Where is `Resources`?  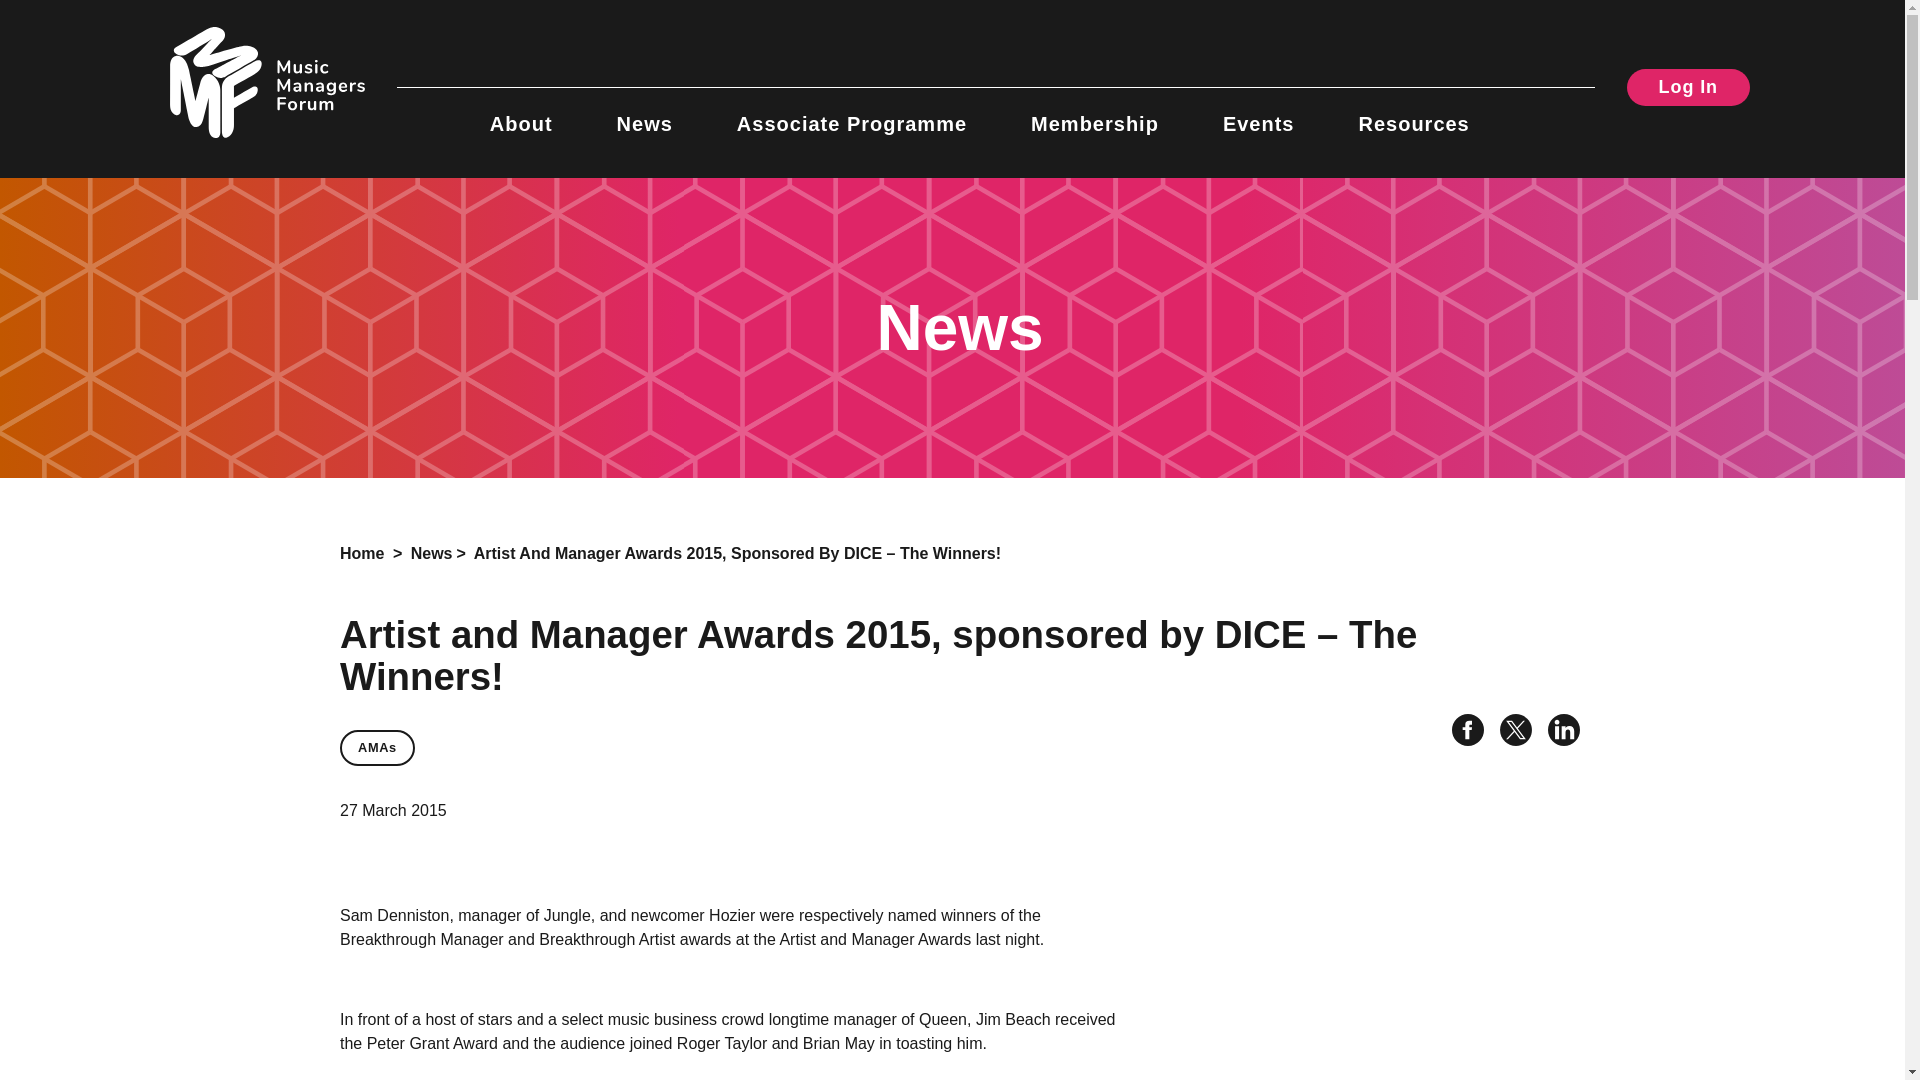
Resources is located at coordinates (1412, 112).